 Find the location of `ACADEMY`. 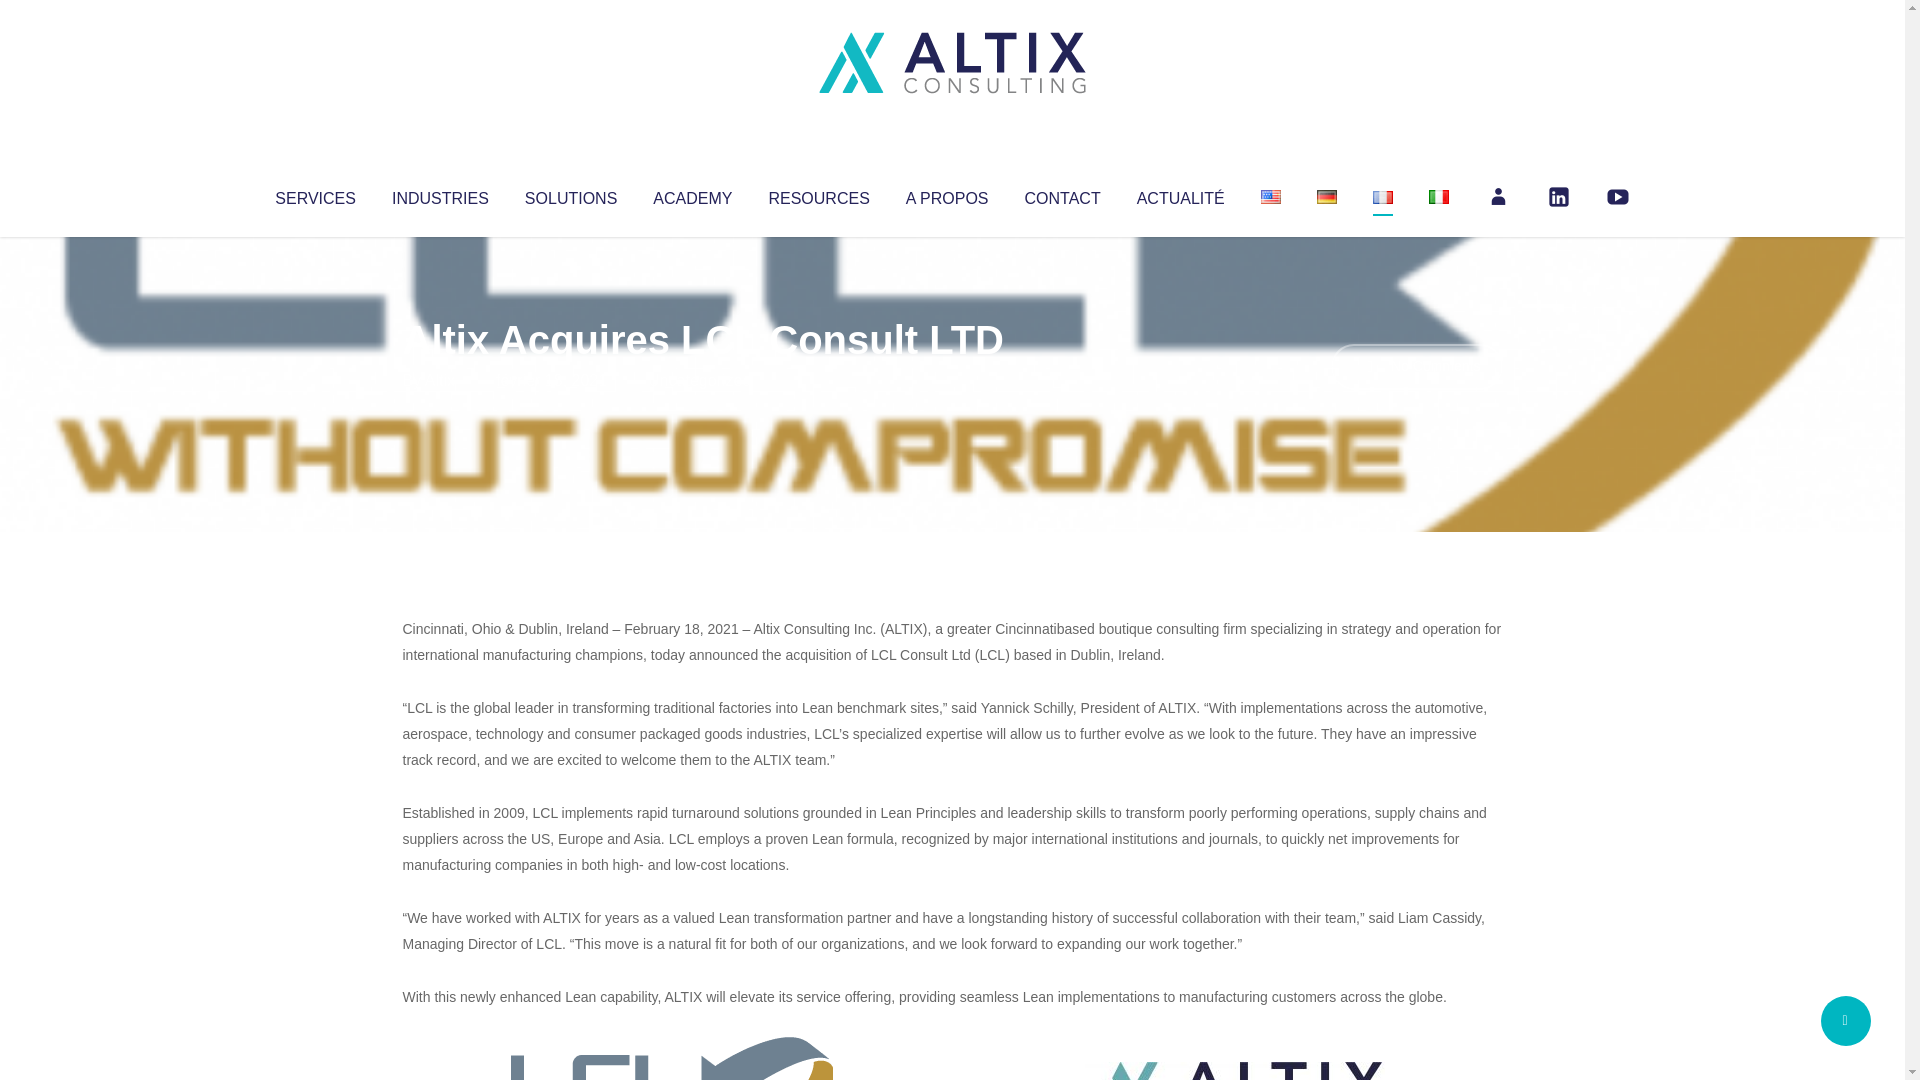

ACADEMY is located at coordinates (692, 194).